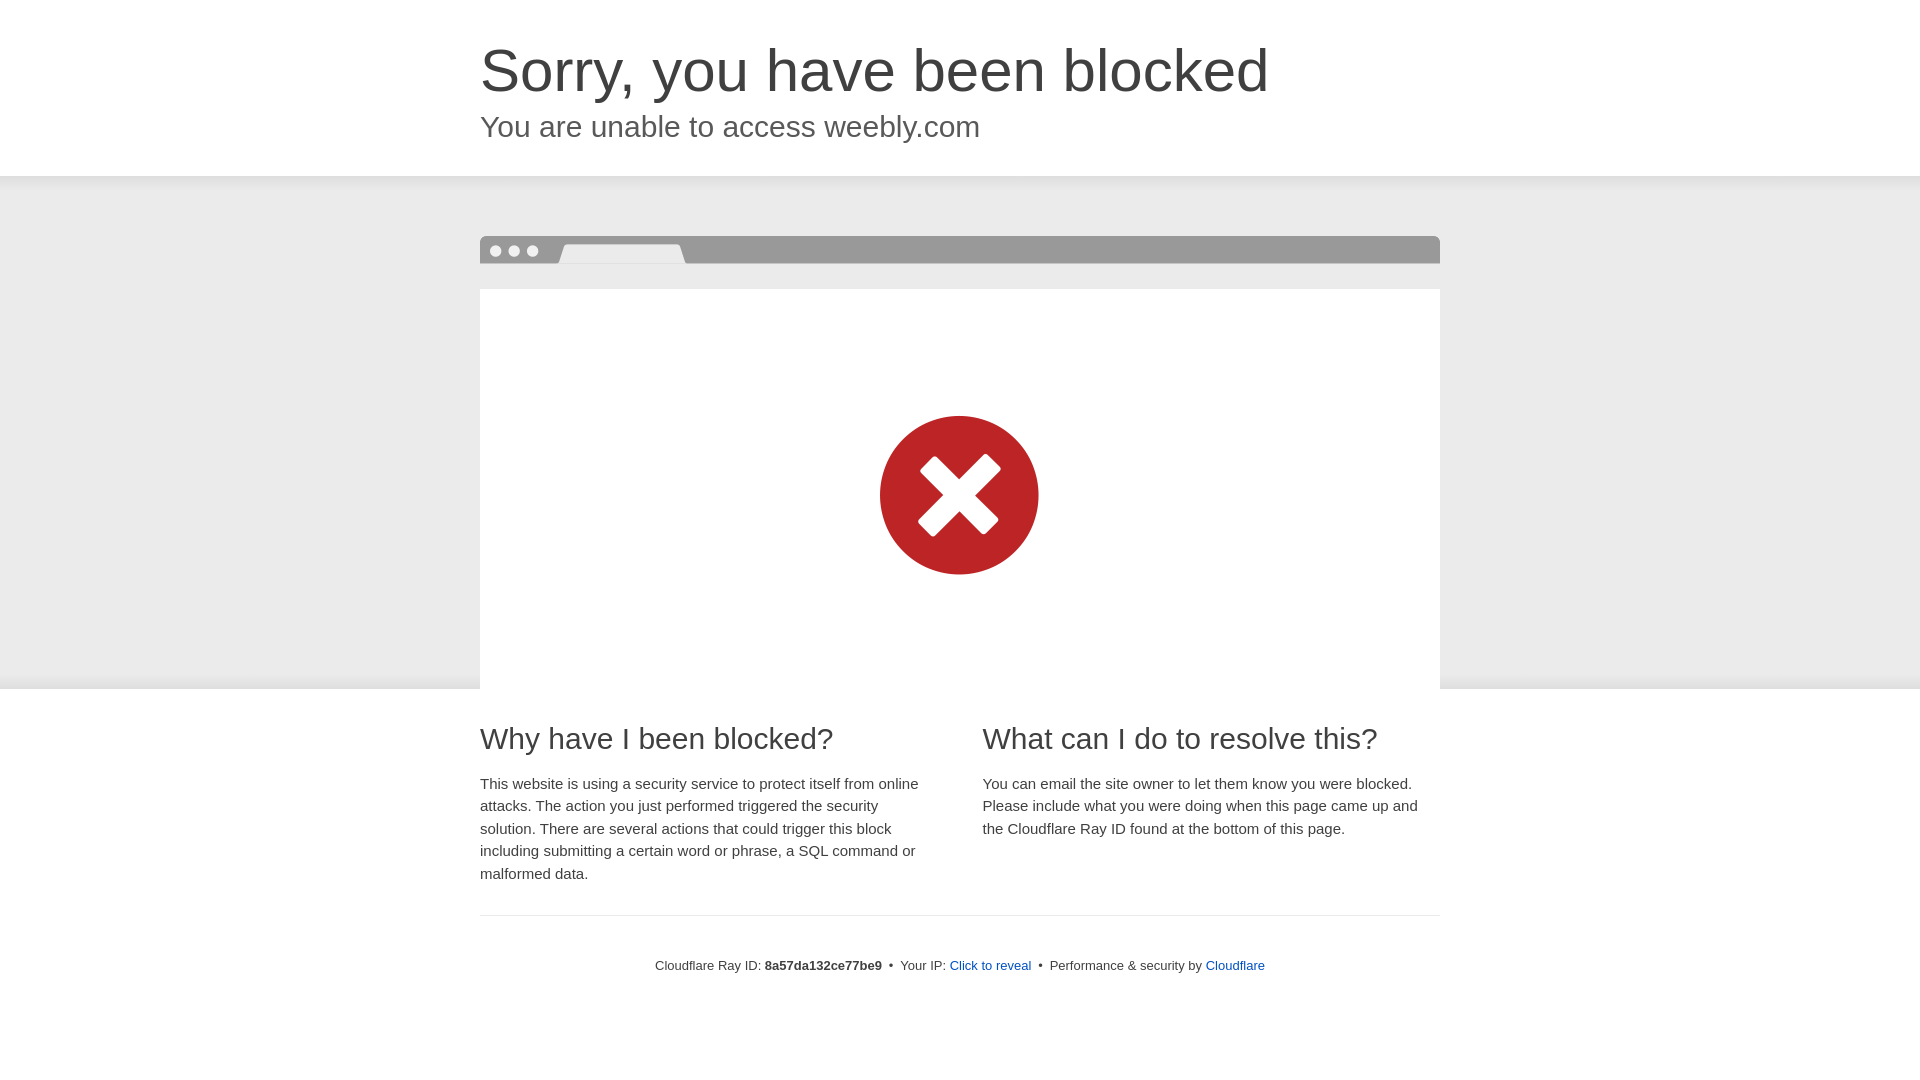 This screenshot has height=1080, width=1920. Describe the element at coordinates (991, 966) in the screenshot. I see `Click to reveal` at that location.